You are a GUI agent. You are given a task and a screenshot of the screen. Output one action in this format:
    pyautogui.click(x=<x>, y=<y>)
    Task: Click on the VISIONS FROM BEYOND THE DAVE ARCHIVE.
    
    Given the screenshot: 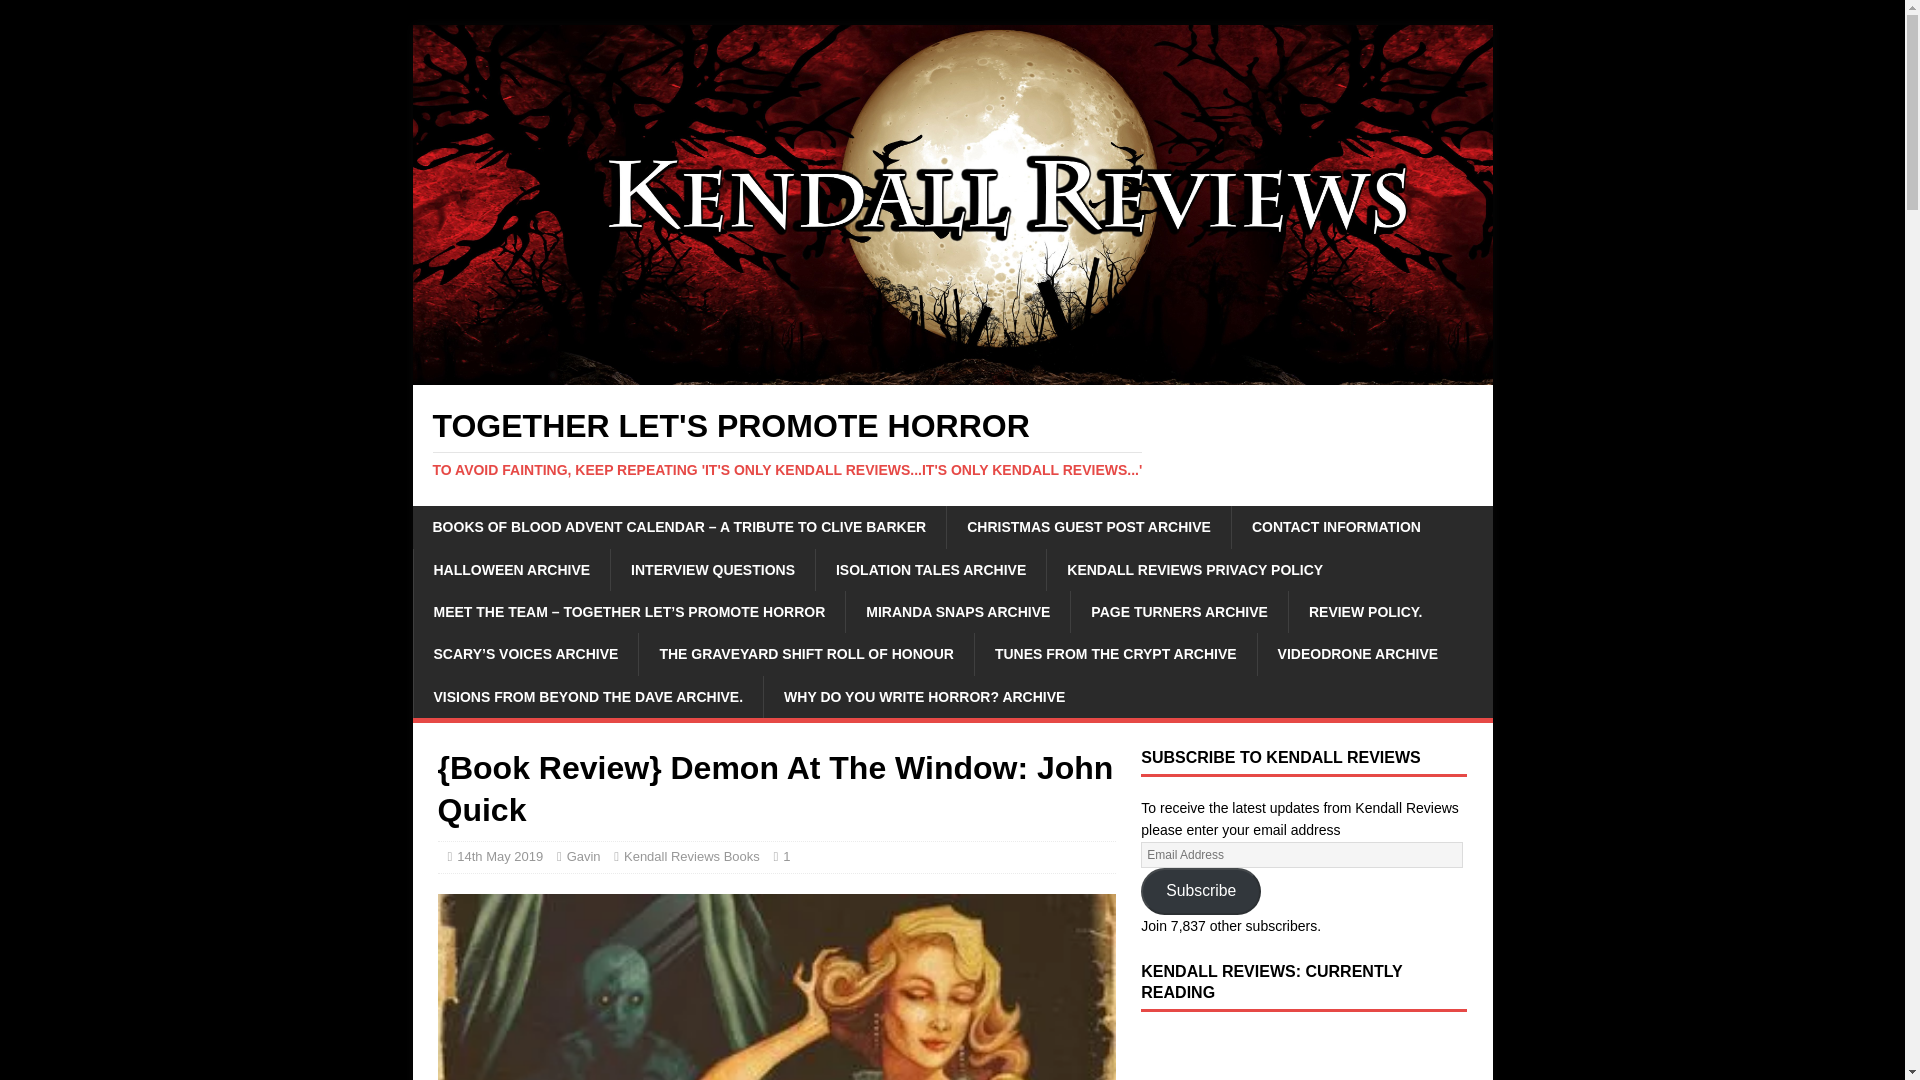 What is the action you would take?
    pyautogui.click(x=587, y=697)
    